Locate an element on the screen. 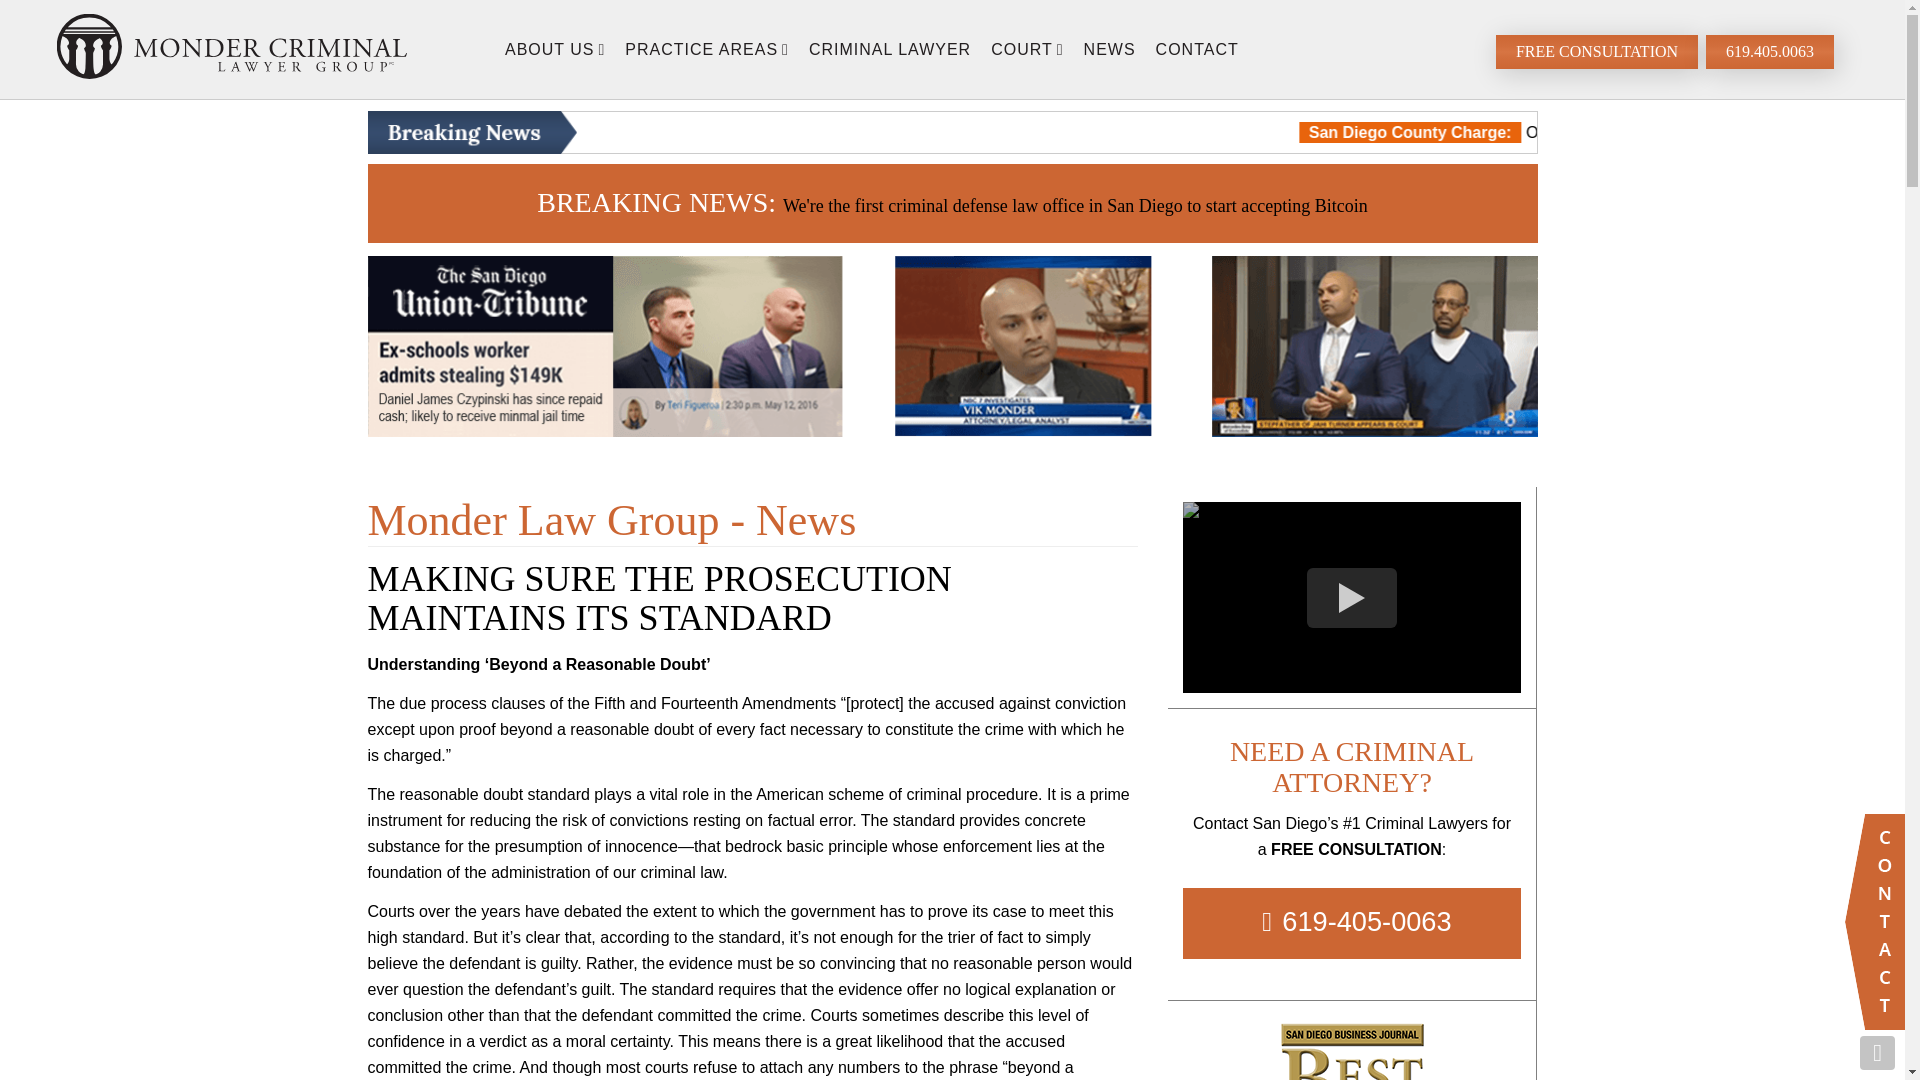 This screenshot has width=1920, height=1080. Go to Top is located at coordinates (1878, 1052).